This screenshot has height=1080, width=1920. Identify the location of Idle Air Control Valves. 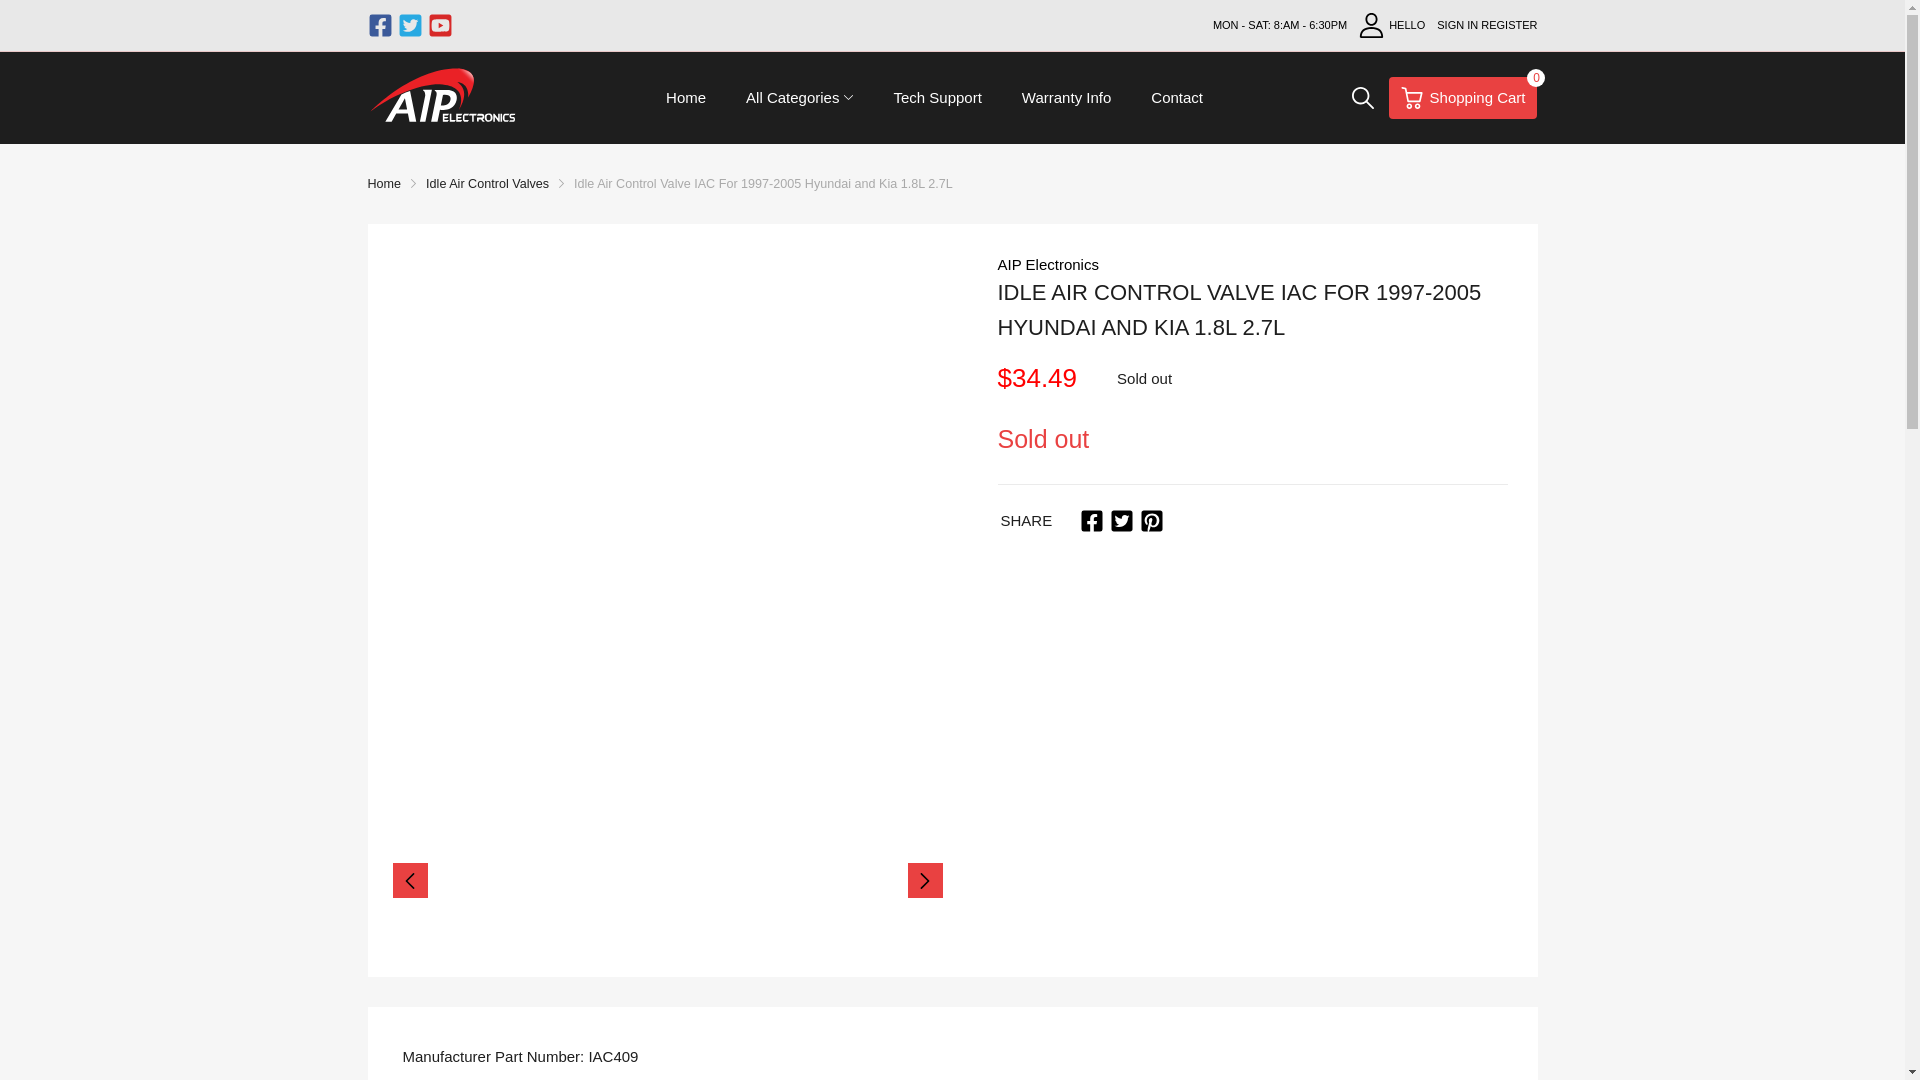
(1092, 520).